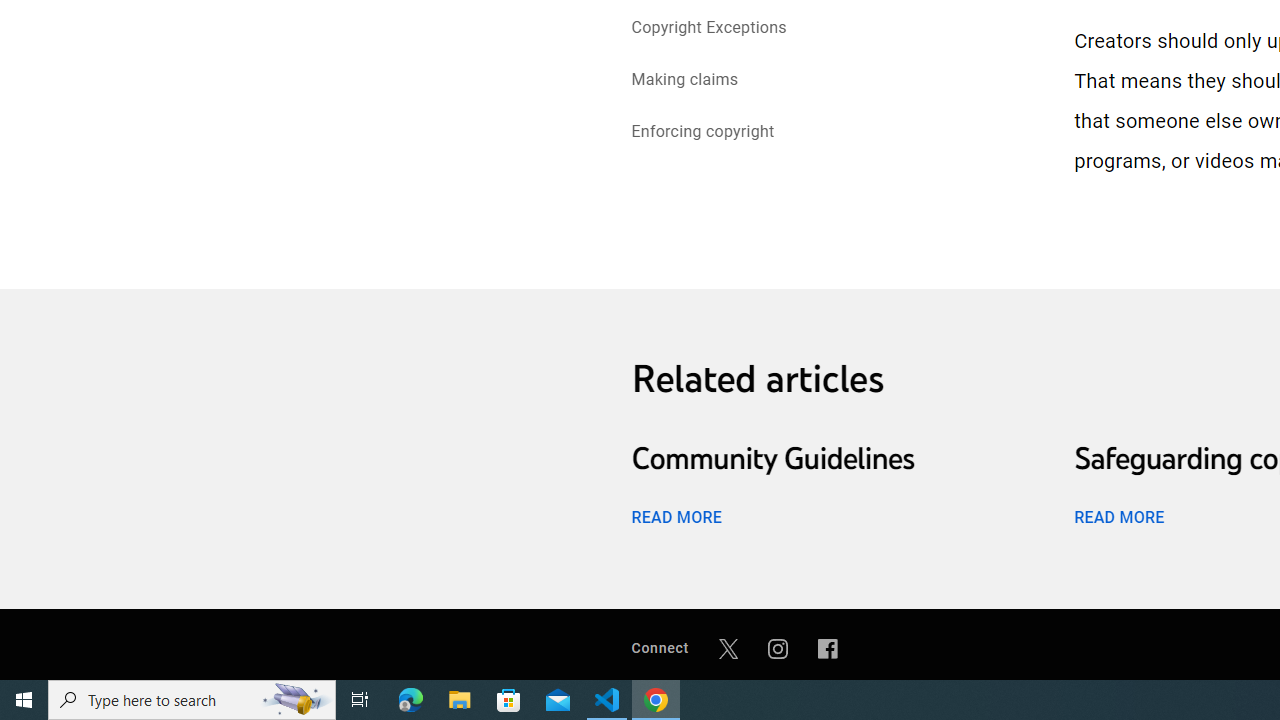 The image size is (1280, 720). Describe the element at coordinates (709, 28) in the screenshot. I see `Copyright Exceptions` at that location.